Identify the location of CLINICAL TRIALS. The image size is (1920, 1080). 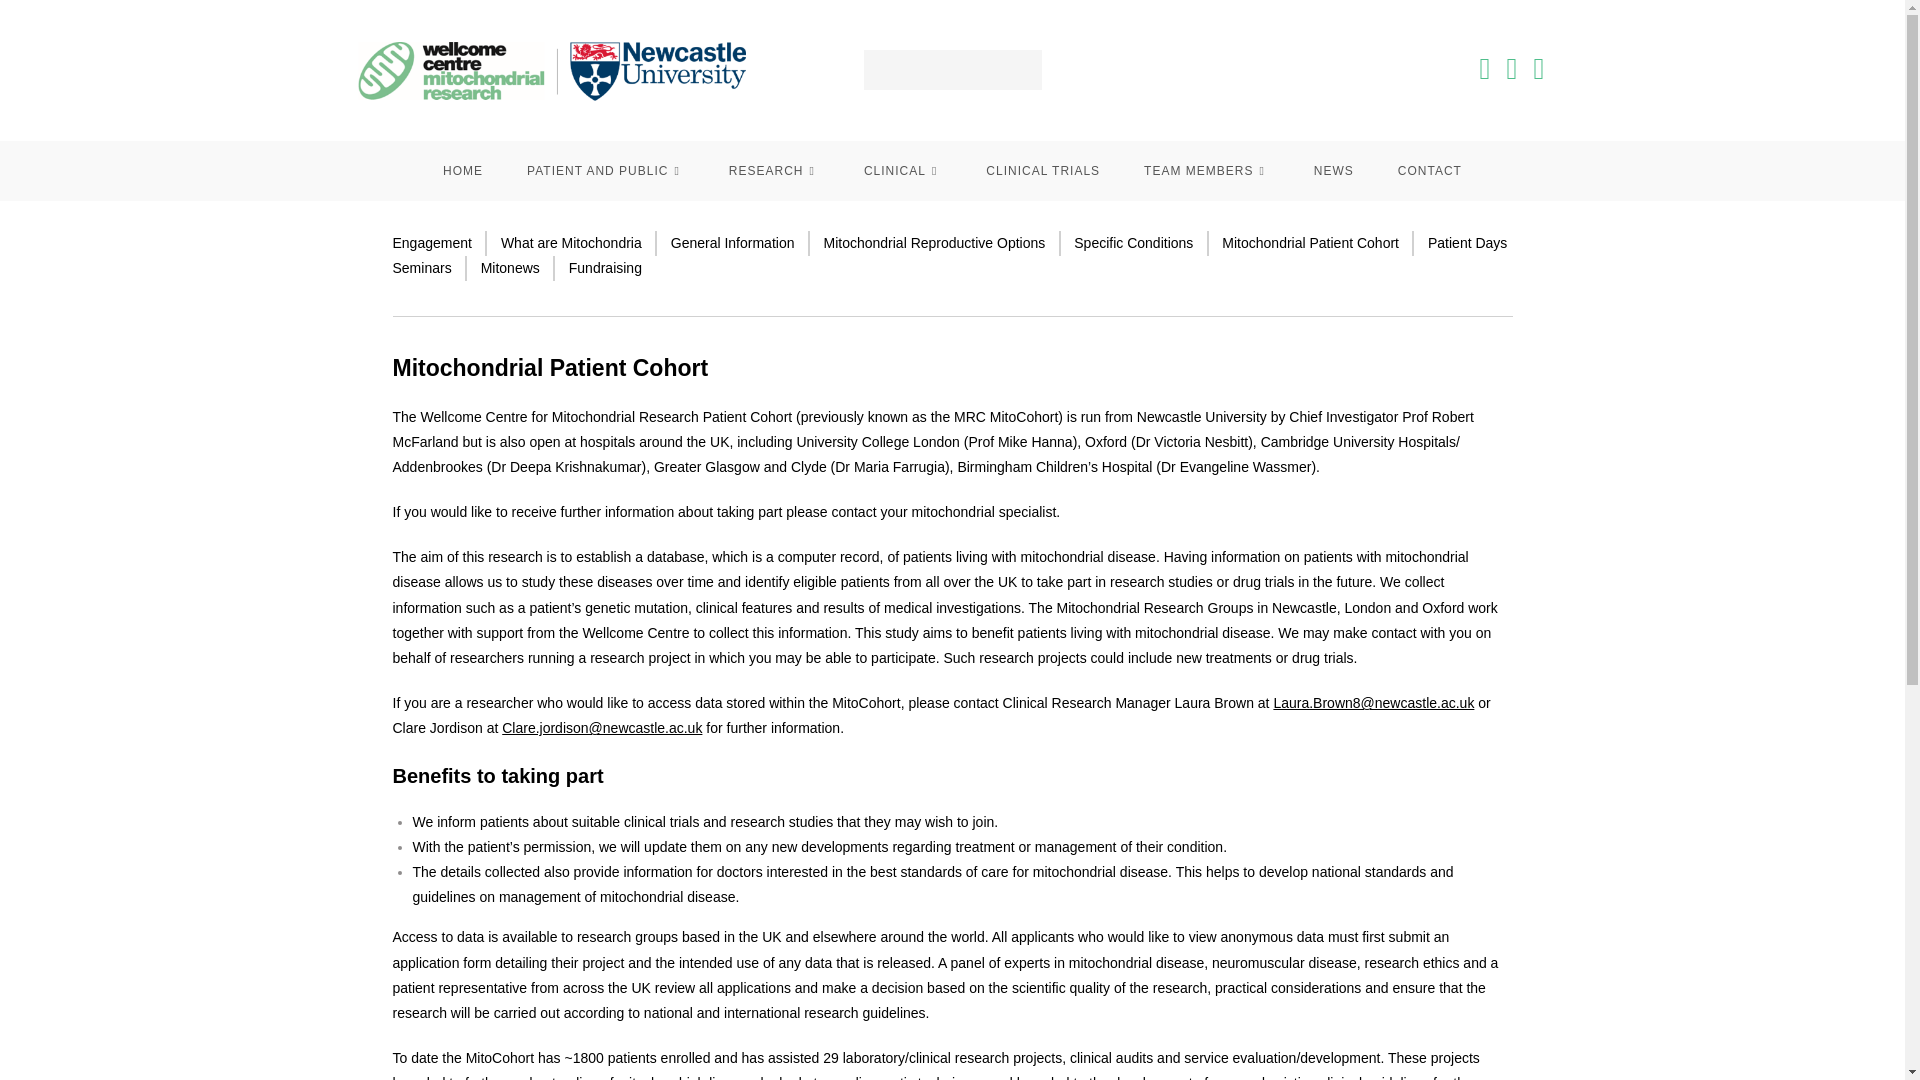
(1042, 170).